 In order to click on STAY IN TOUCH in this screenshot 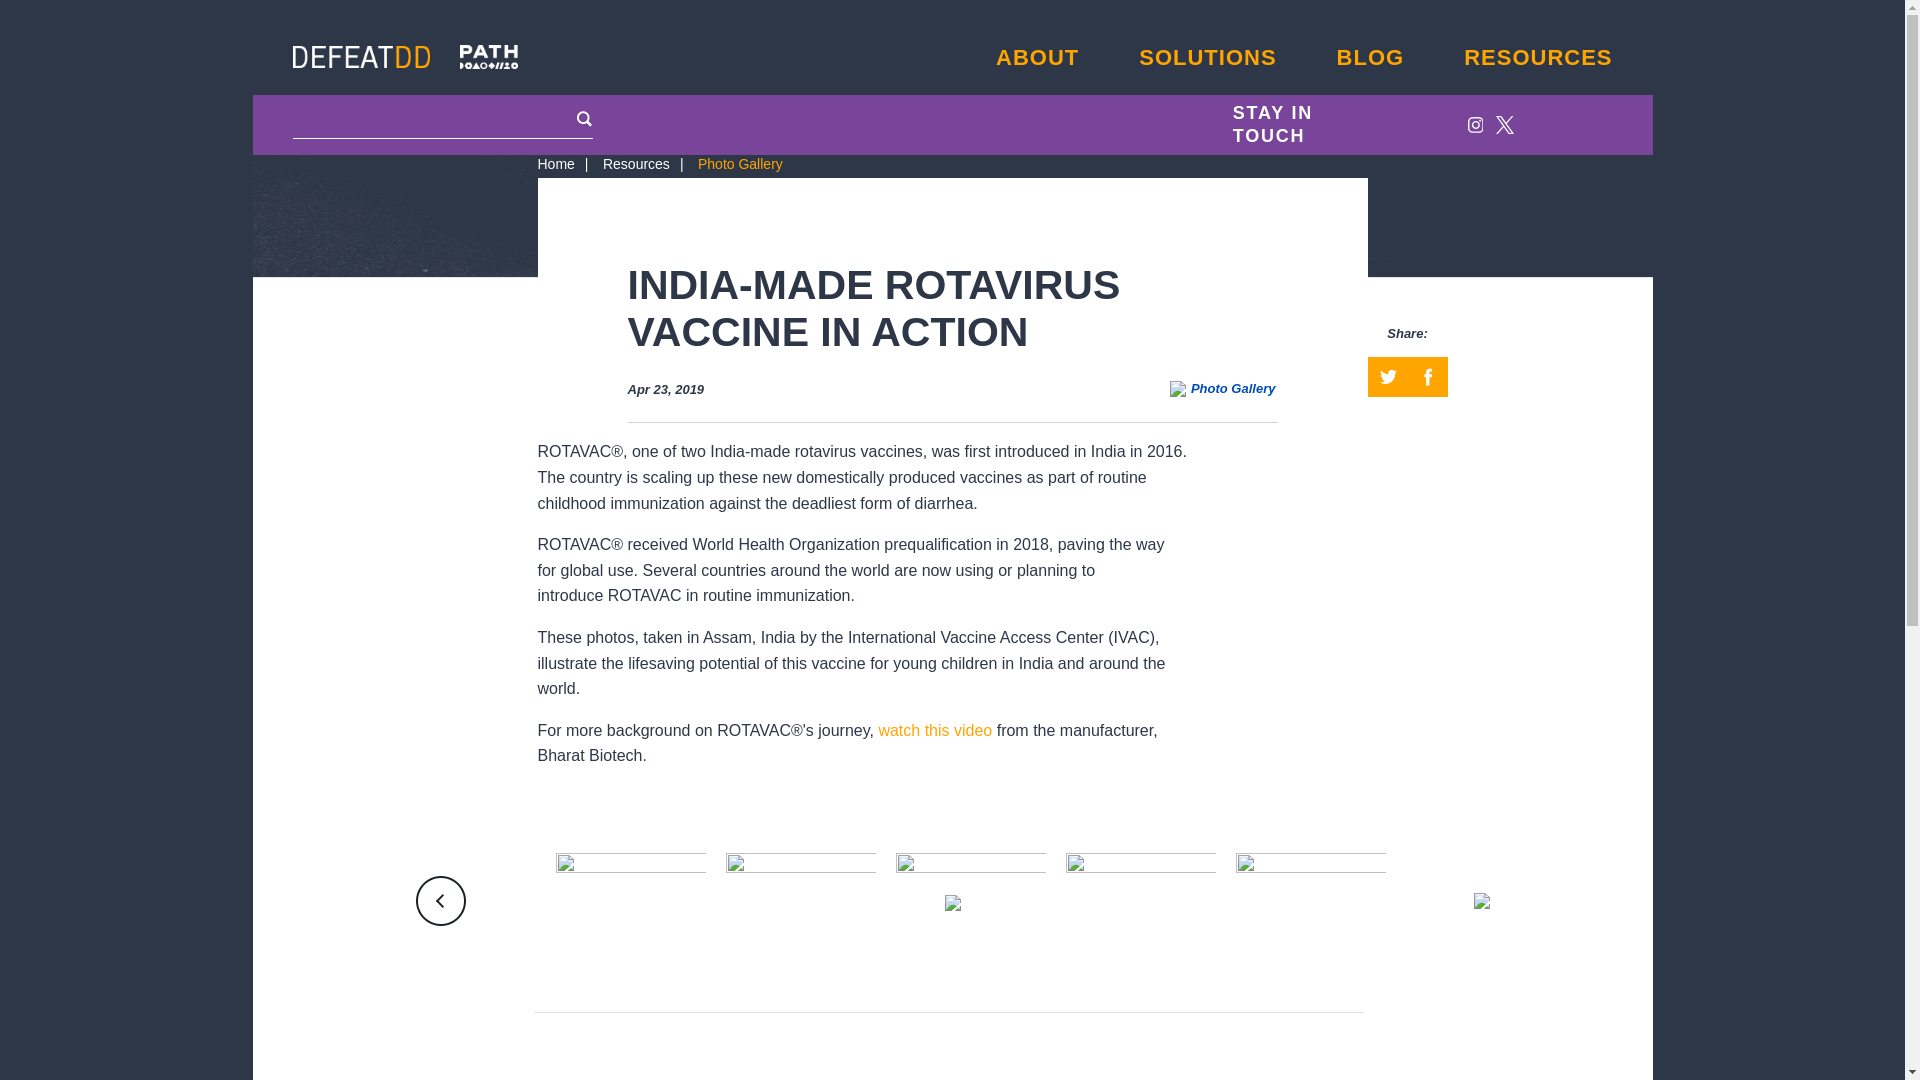, I will do `click(1307, 124)`.